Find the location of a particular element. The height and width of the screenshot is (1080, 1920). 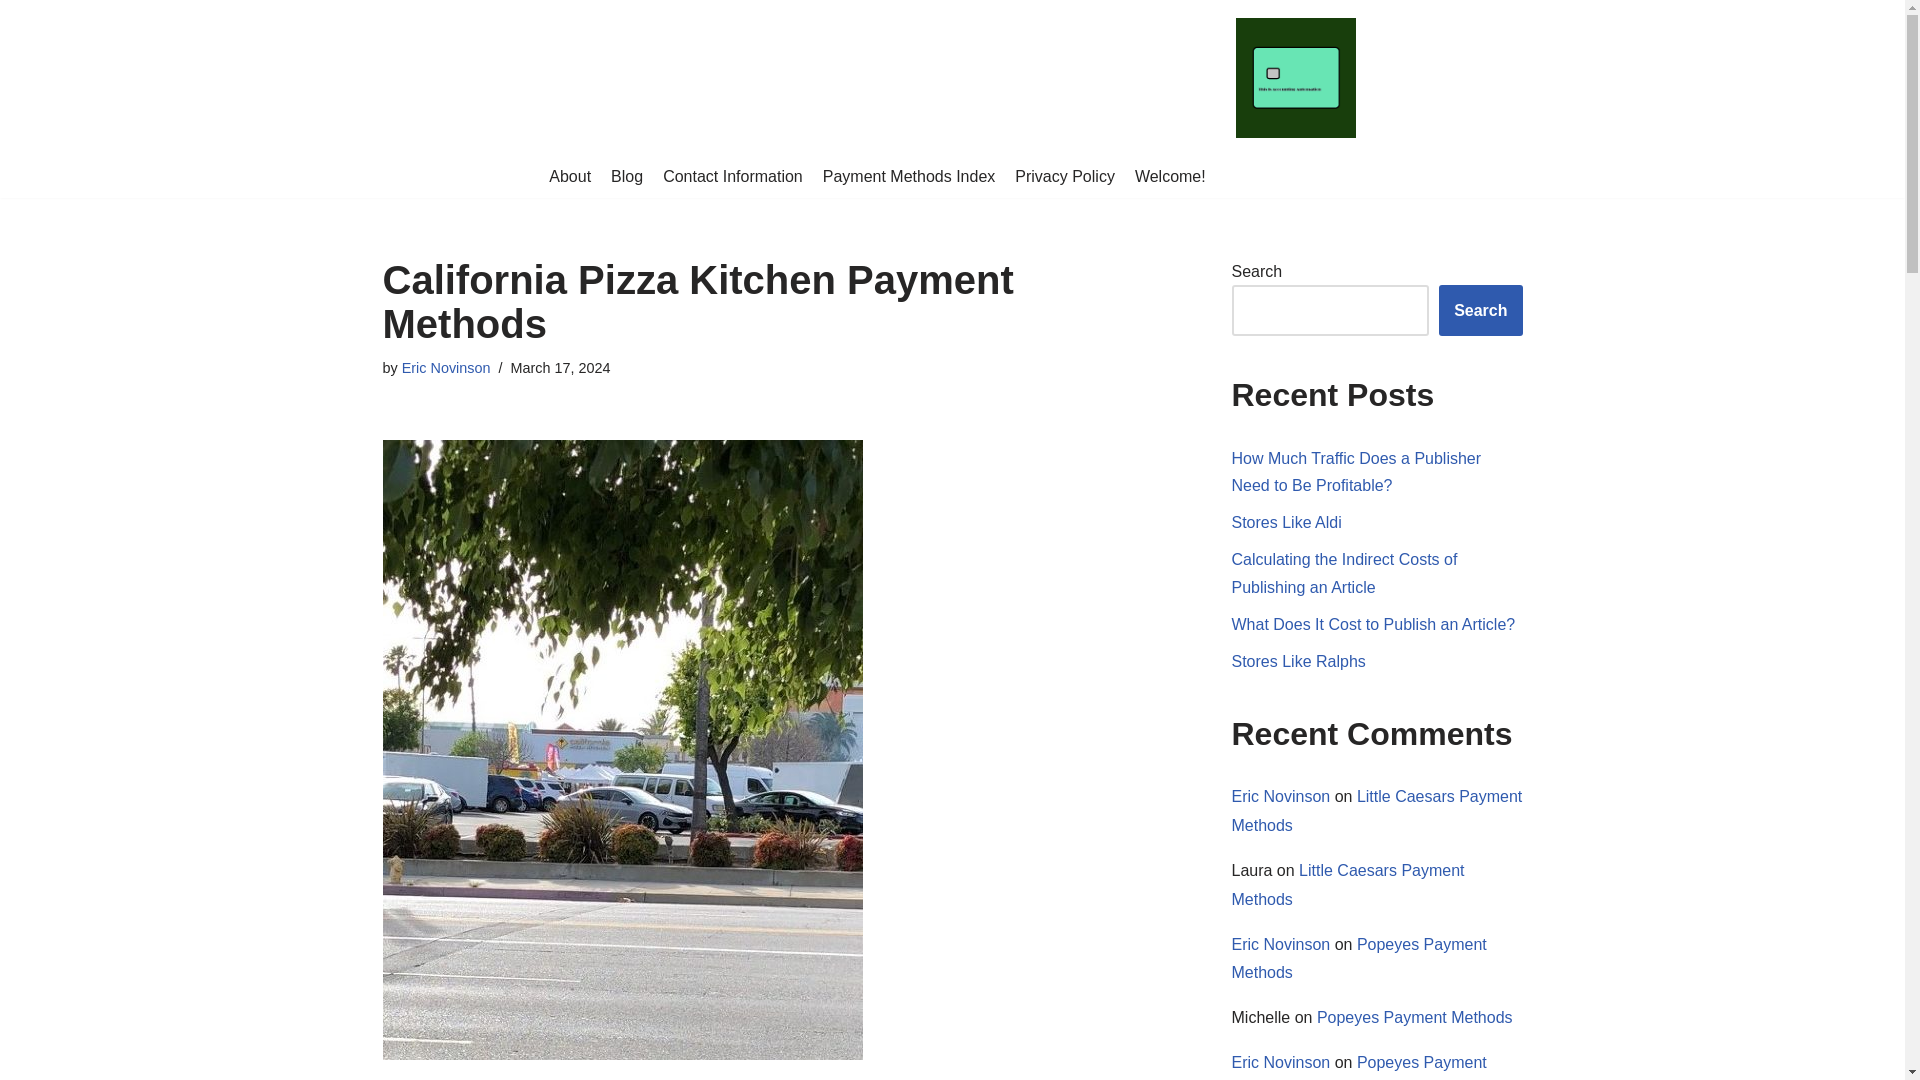

Popeyes Payment Methods is located at coordinates (1414, 1017).